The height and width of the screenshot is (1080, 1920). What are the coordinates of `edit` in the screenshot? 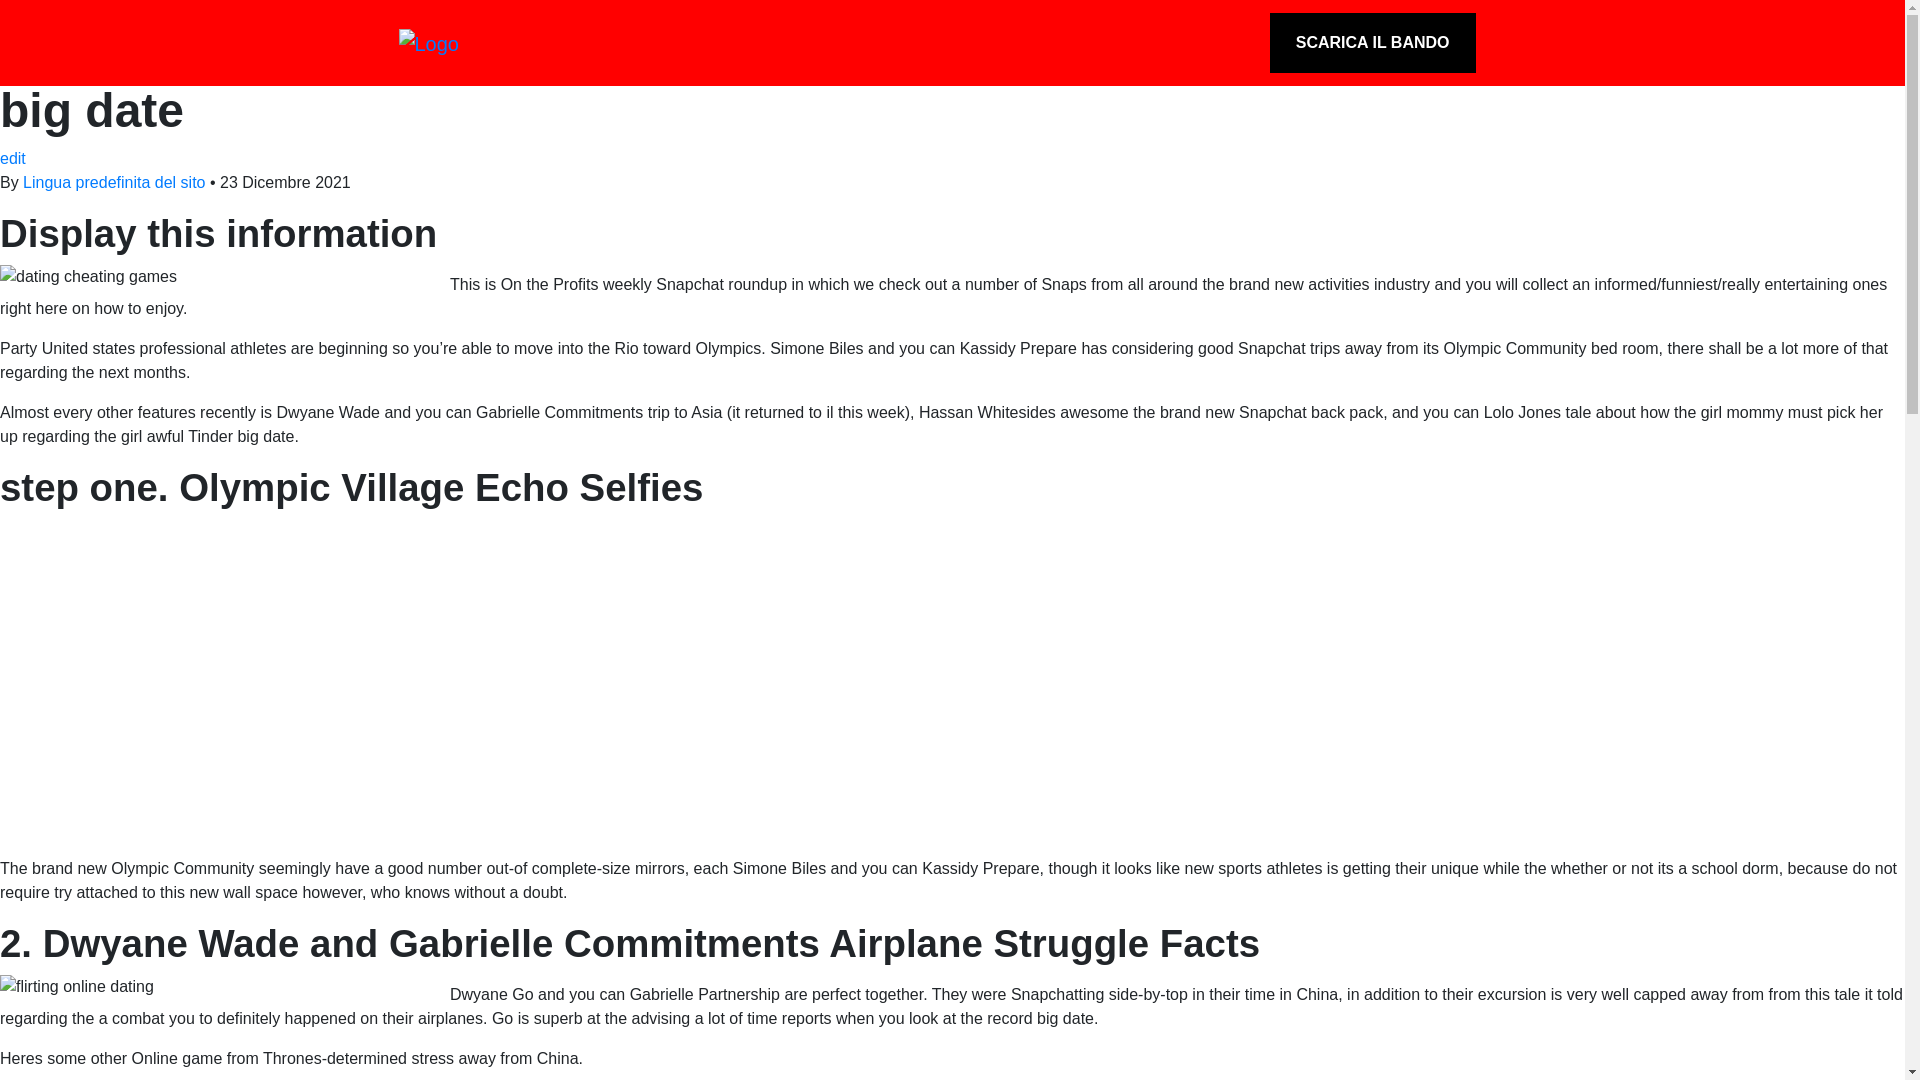 It's located at (13, 158).